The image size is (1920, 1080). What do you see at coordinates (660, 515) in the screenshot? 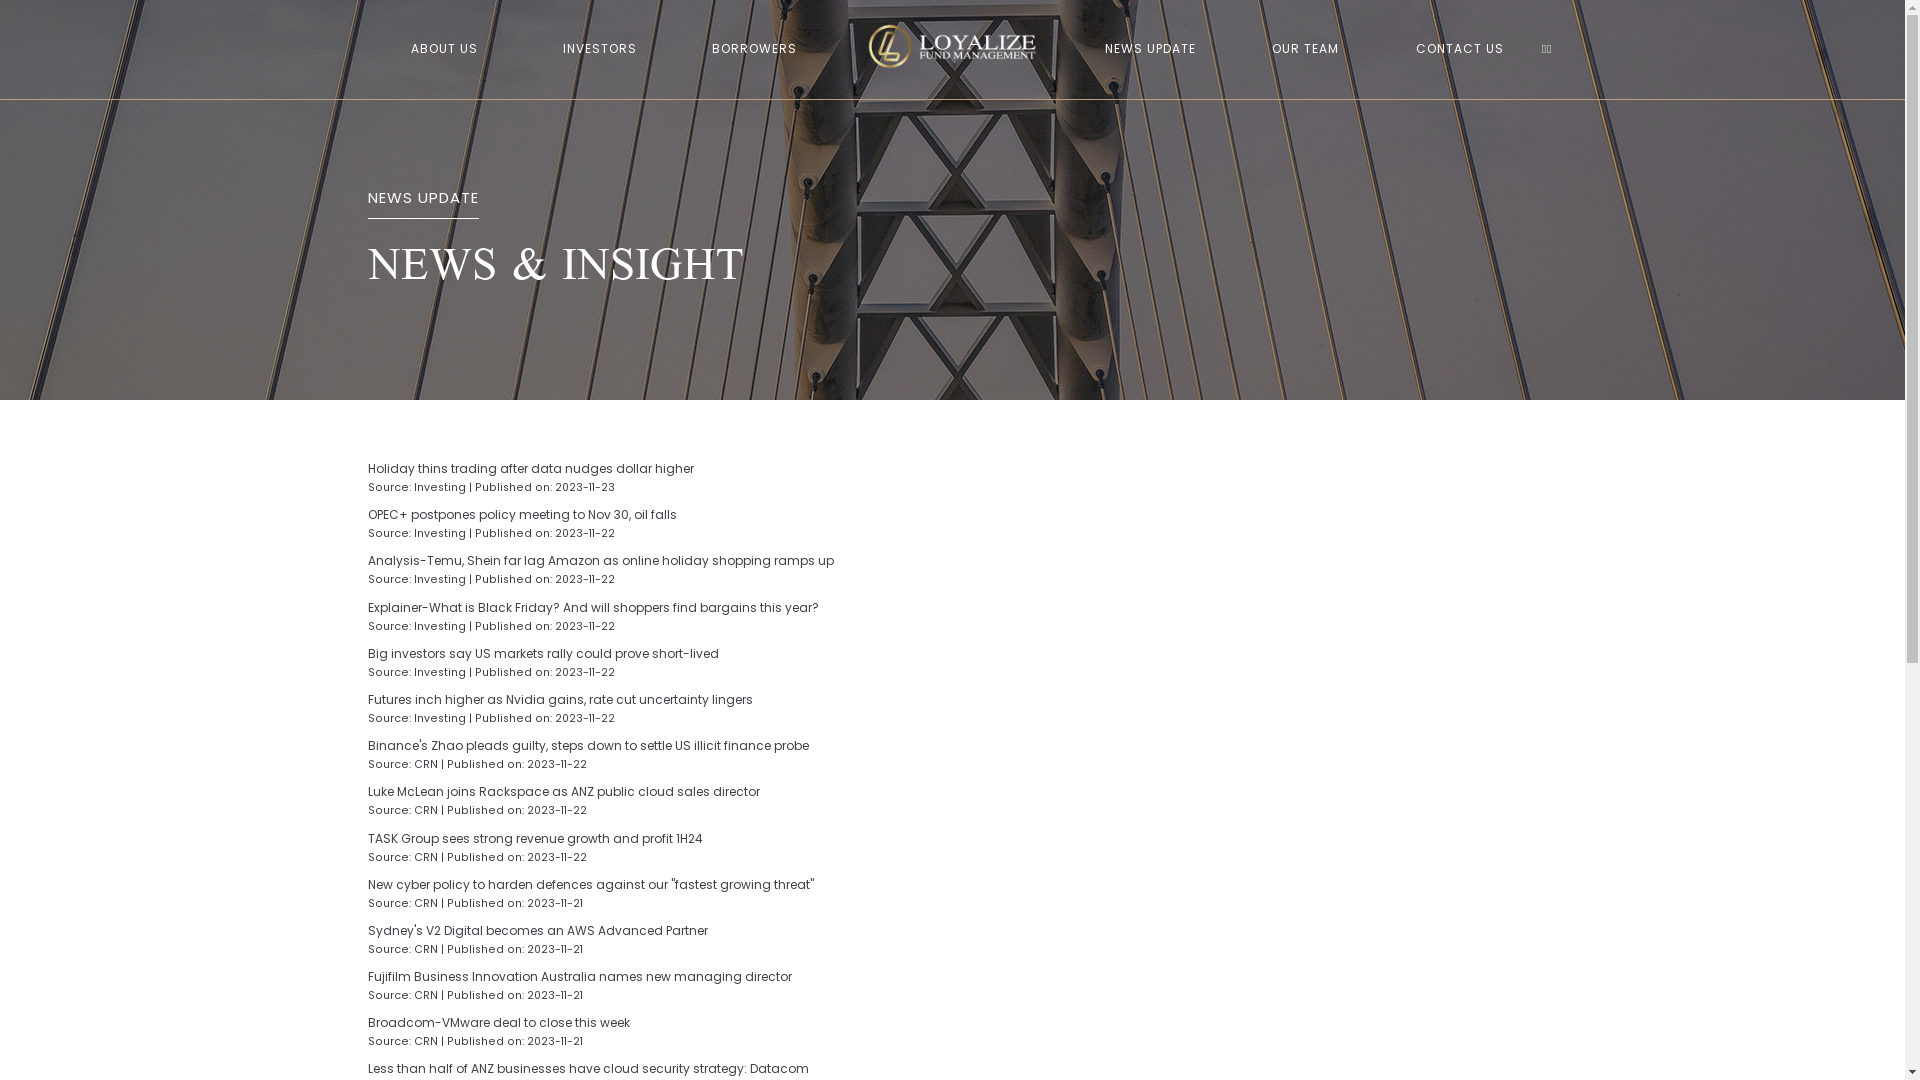
I see `OPEC+ postpones policy meeting to Nov 30, oil falls` at bounding box center [660, 515].